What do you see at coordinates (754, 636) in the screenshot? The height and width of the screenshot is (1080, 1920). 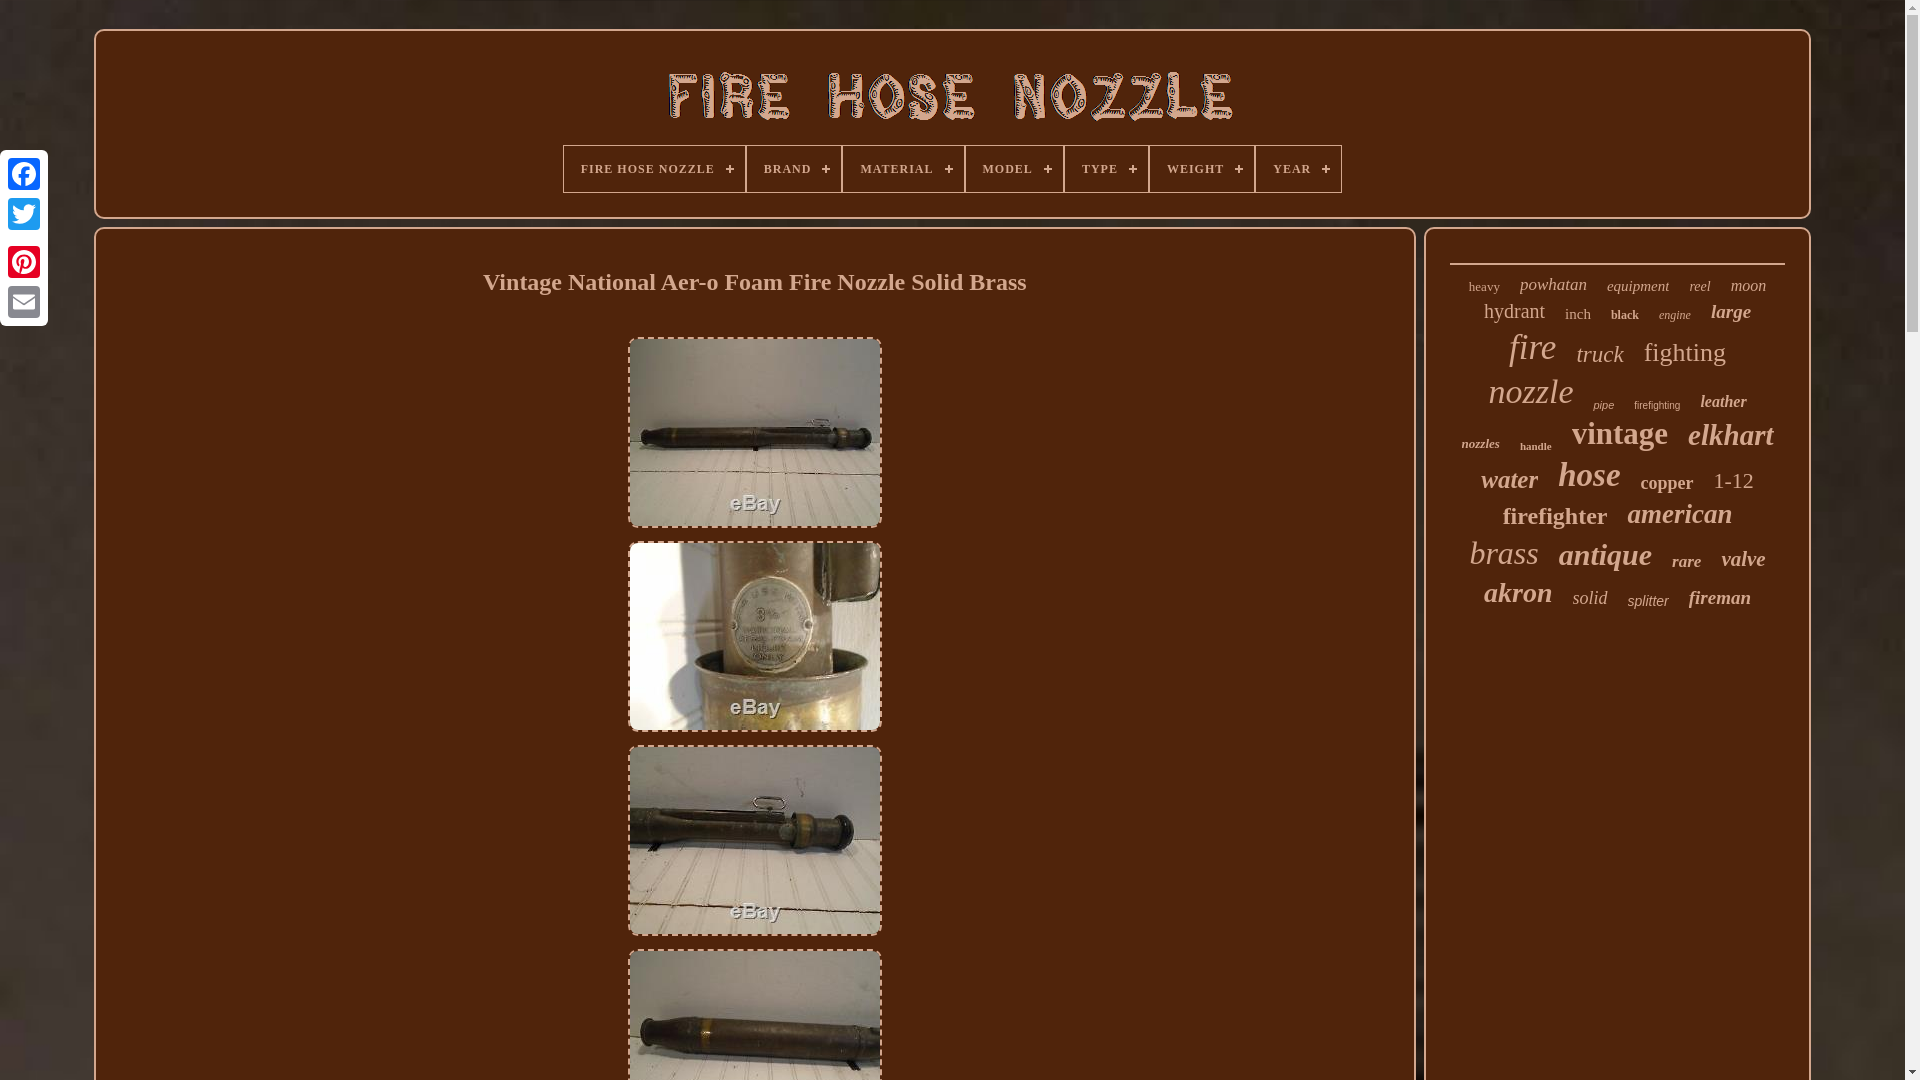 I see `Vintage National Aer-o Foam Fire Nozzle Solid Brass` at bounding box center [754, 636].